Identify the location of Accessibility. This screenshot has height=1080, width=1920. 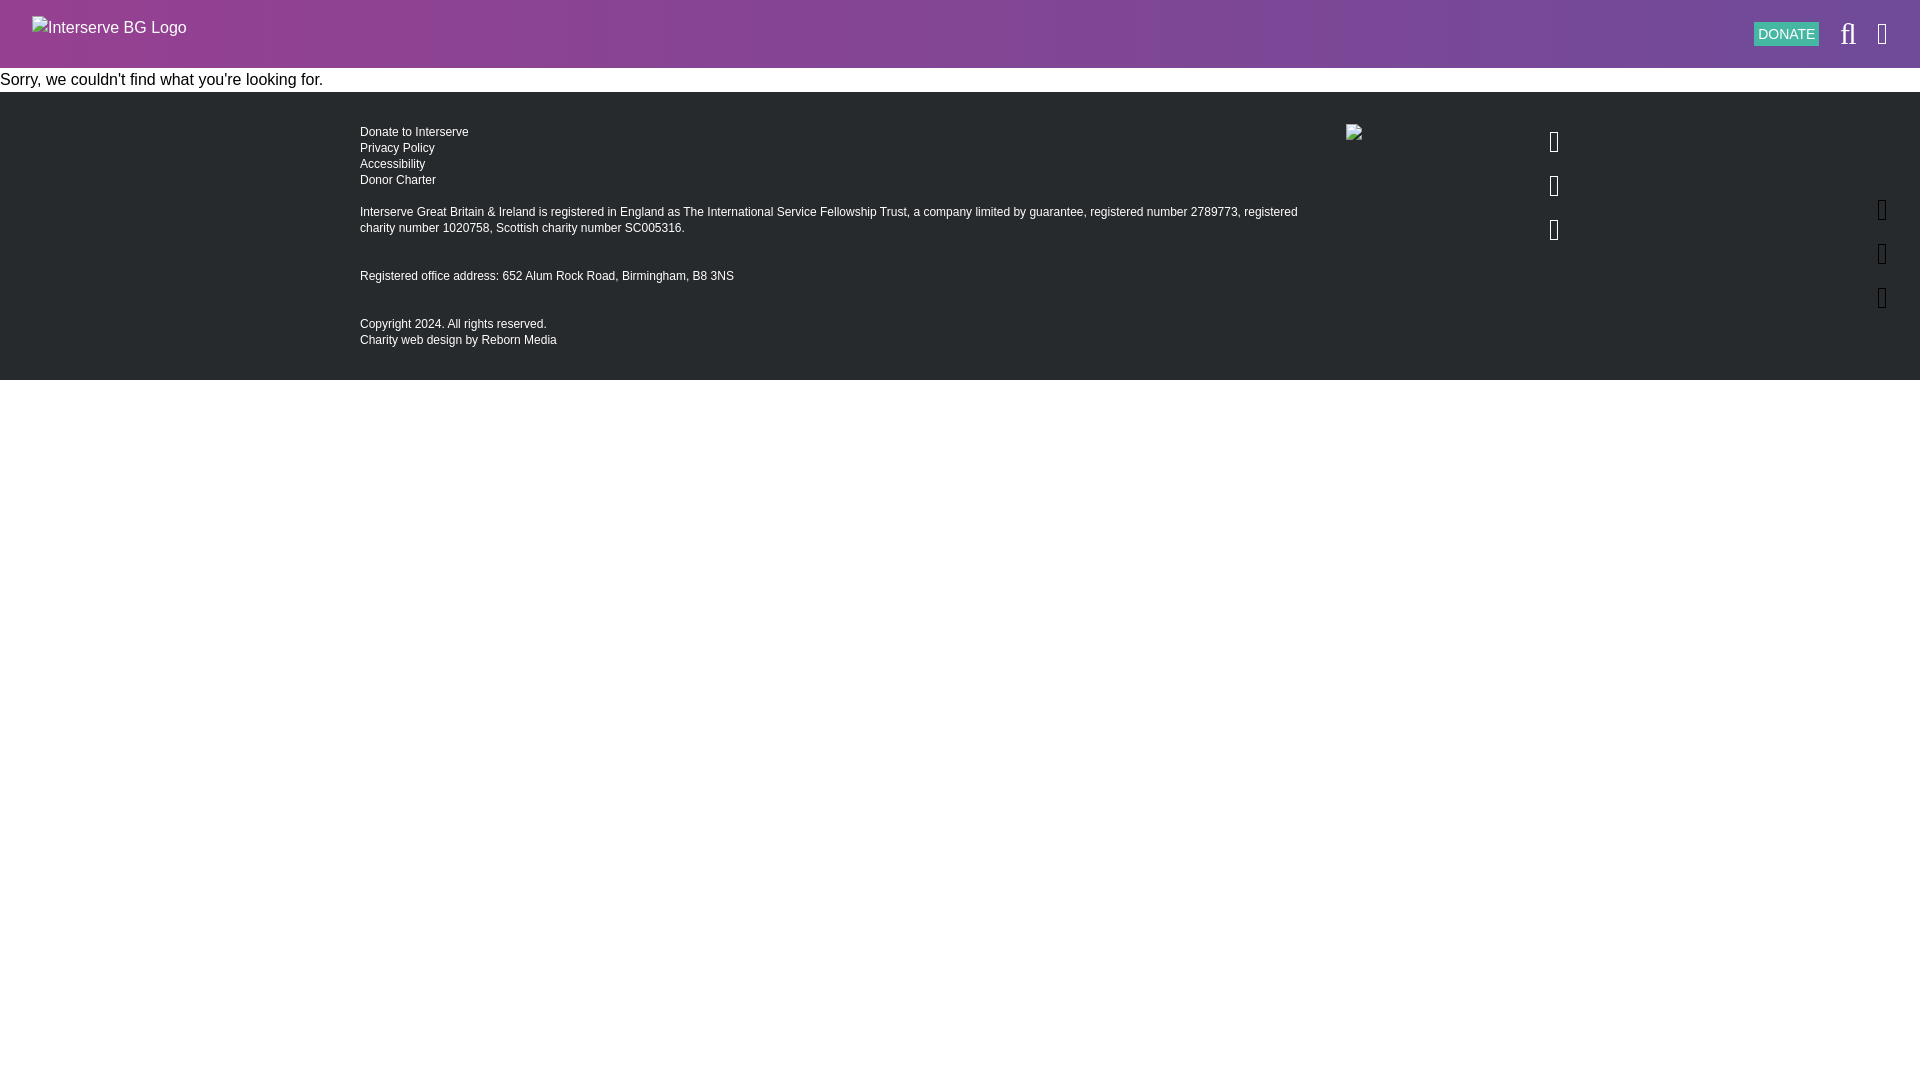
(392, 163).